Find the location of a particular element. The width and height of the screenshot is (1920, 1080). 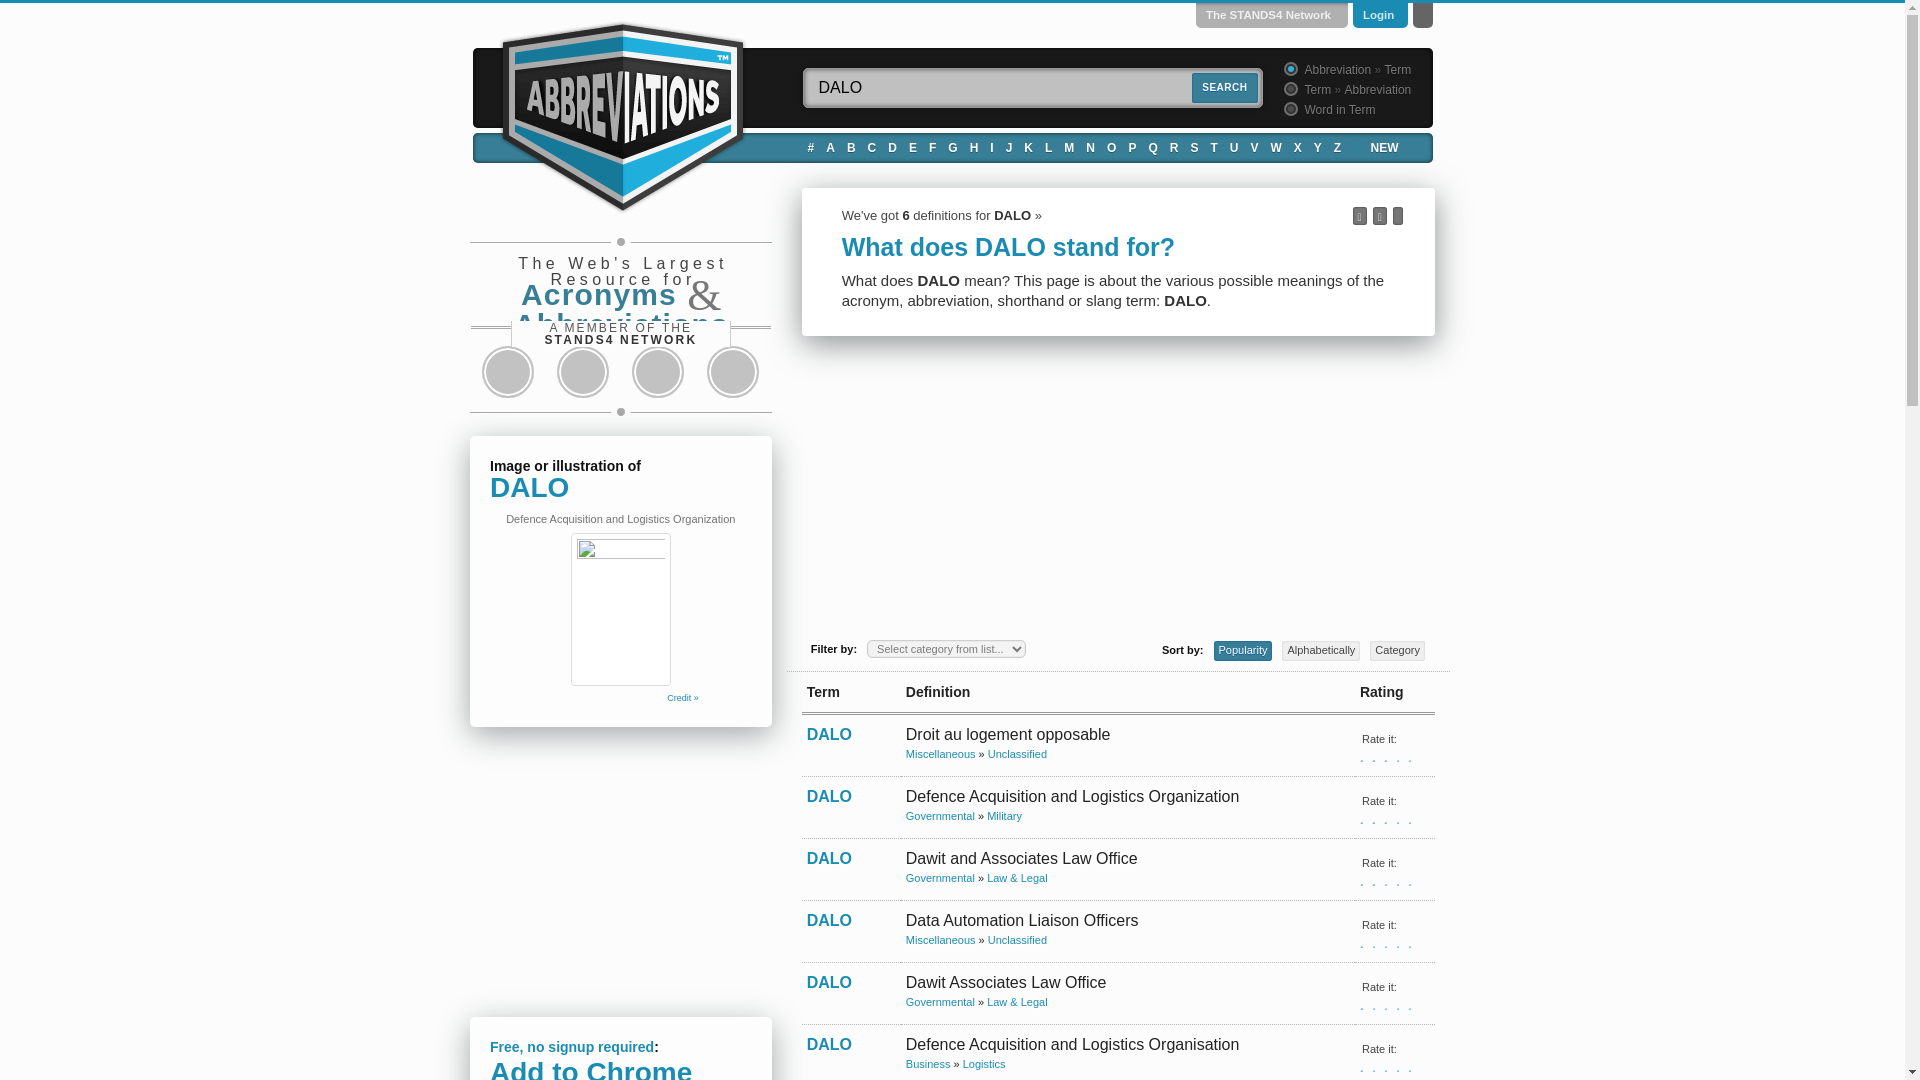

3 is located at coordinates (1288, 108).